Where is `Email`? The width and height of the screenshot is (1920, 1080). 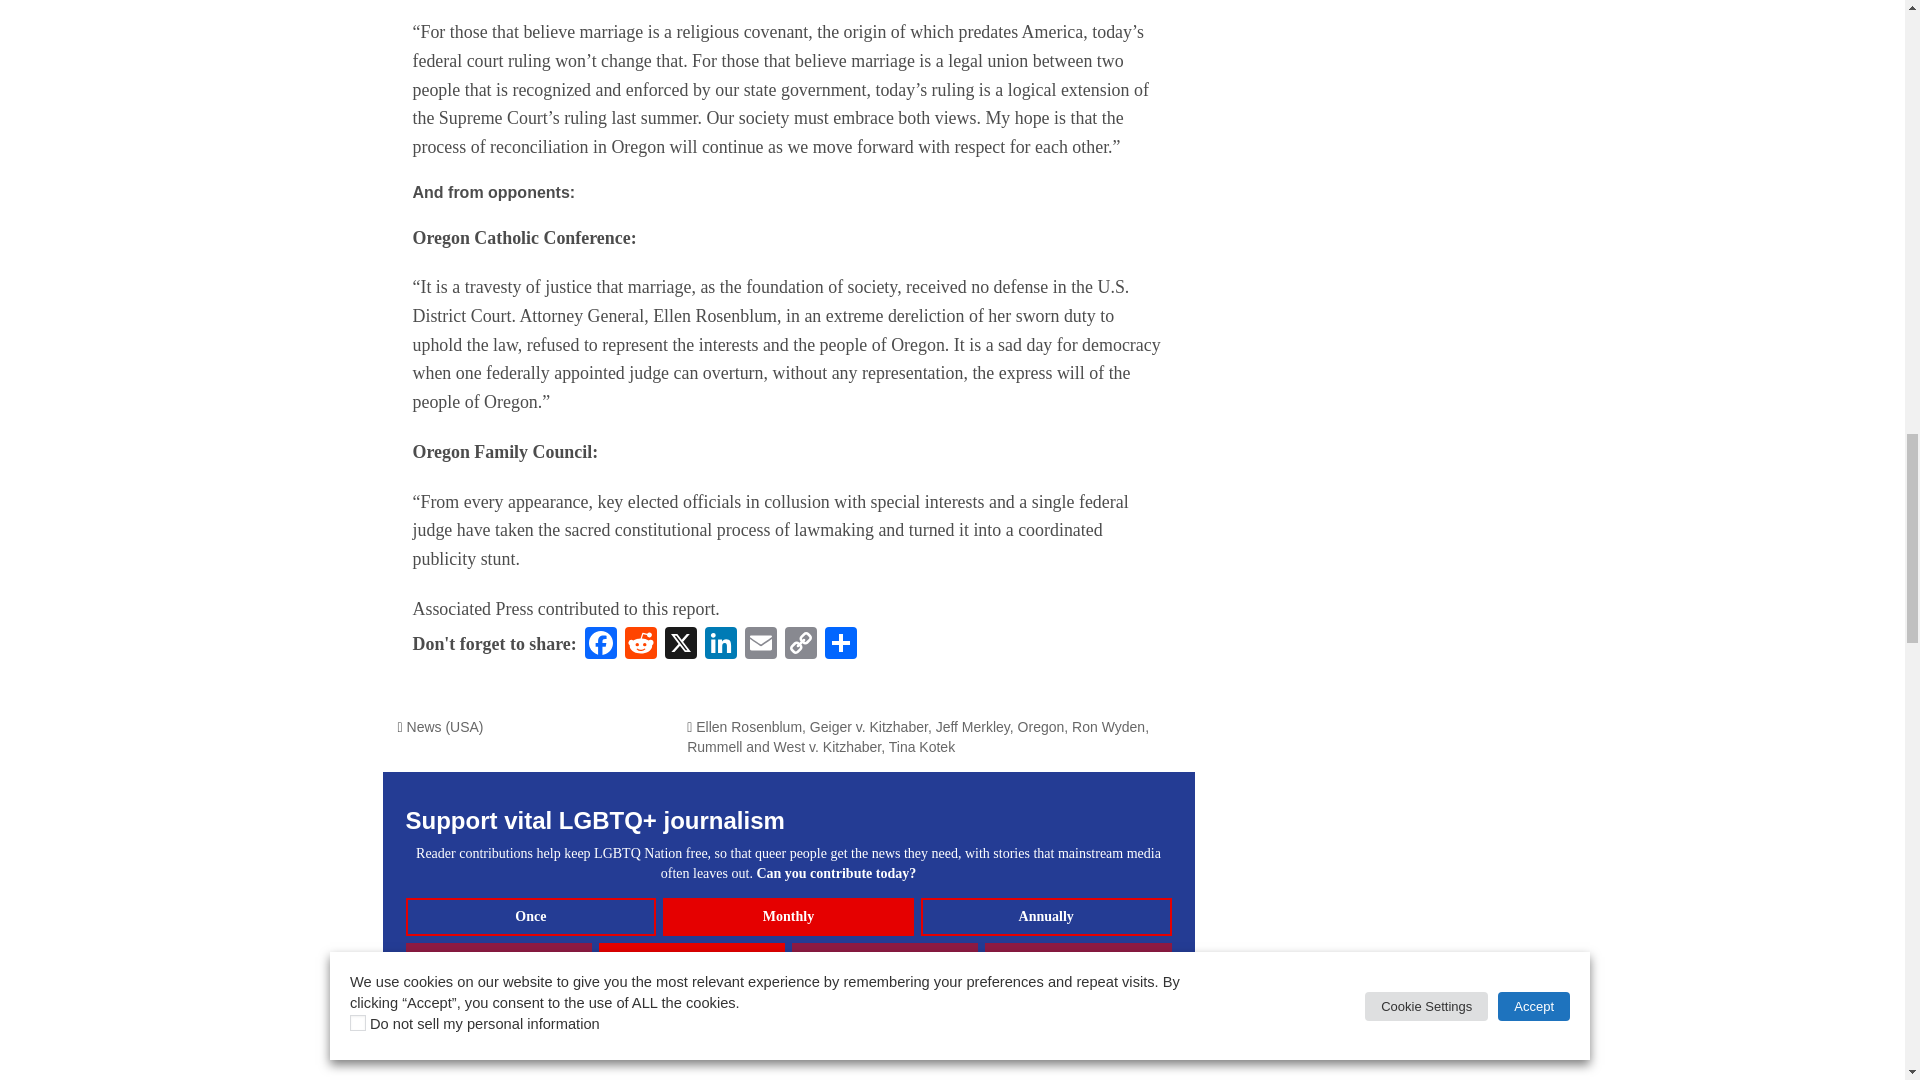 Email is located at coordinates (761, 646).